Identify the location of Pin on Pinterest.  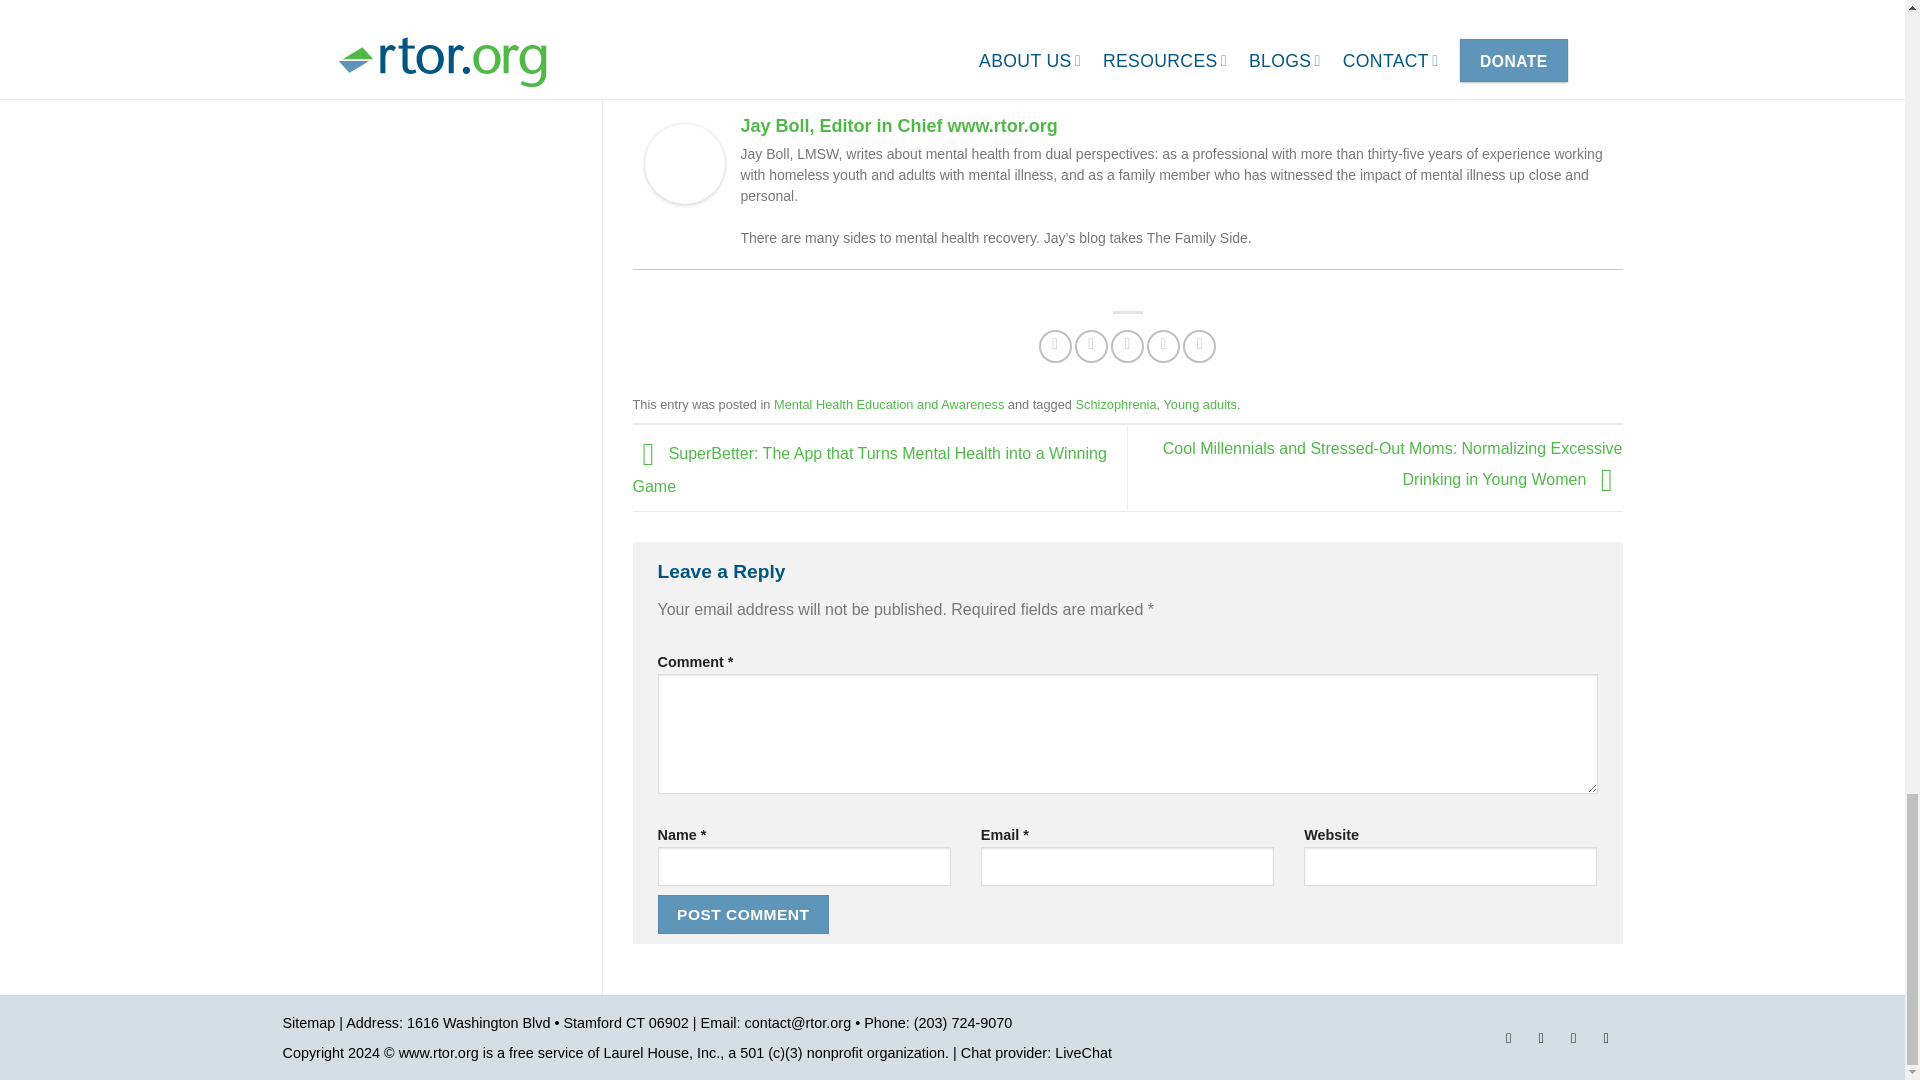
(1163, 346).